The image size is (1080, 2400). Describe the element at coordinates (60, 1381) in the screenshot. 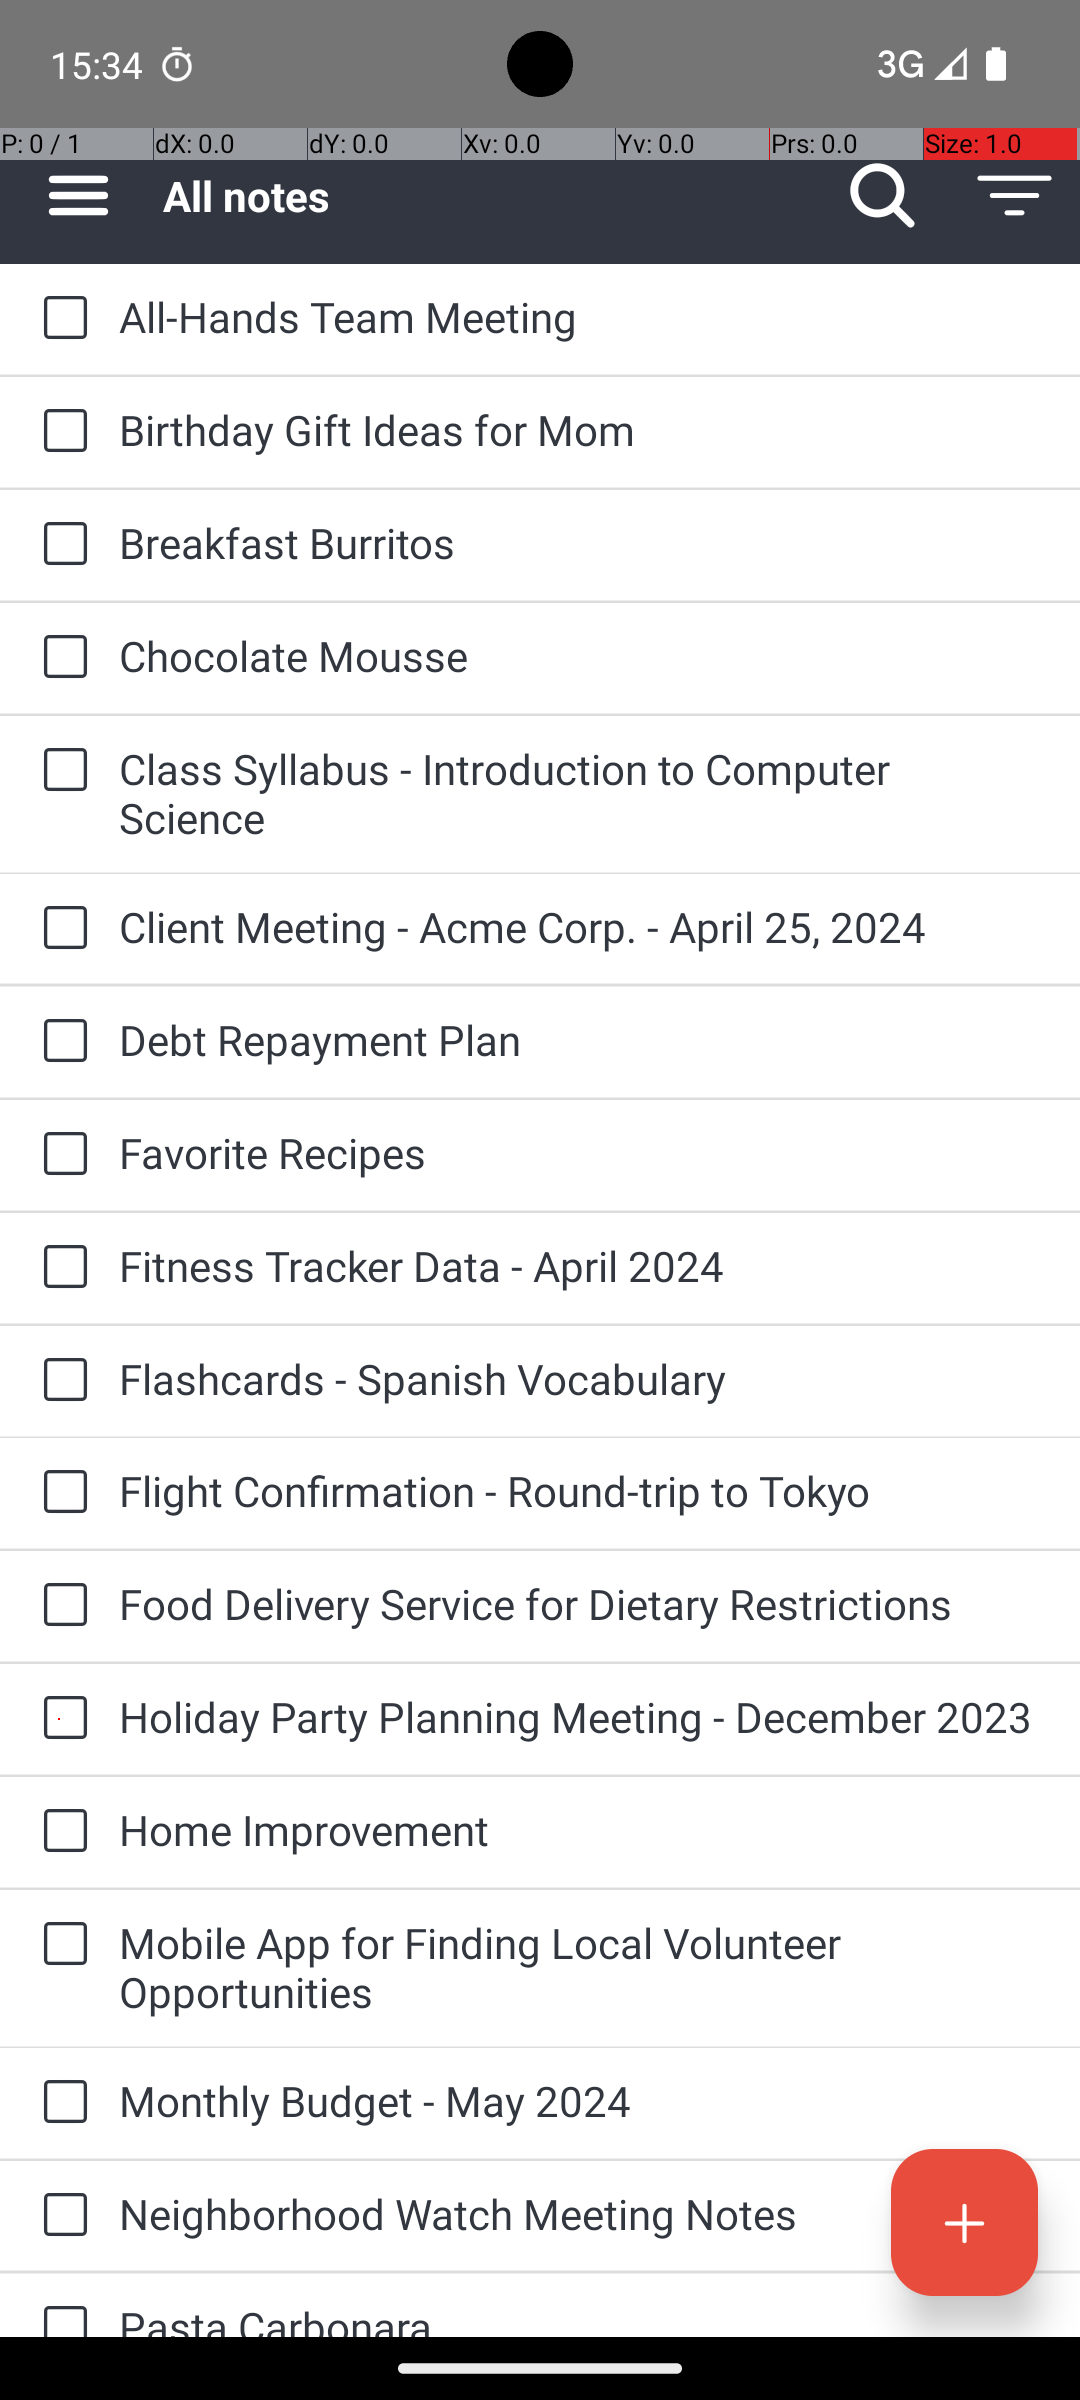

I see `to-do: Flashcards - Spanish Vocabulary` at that location.